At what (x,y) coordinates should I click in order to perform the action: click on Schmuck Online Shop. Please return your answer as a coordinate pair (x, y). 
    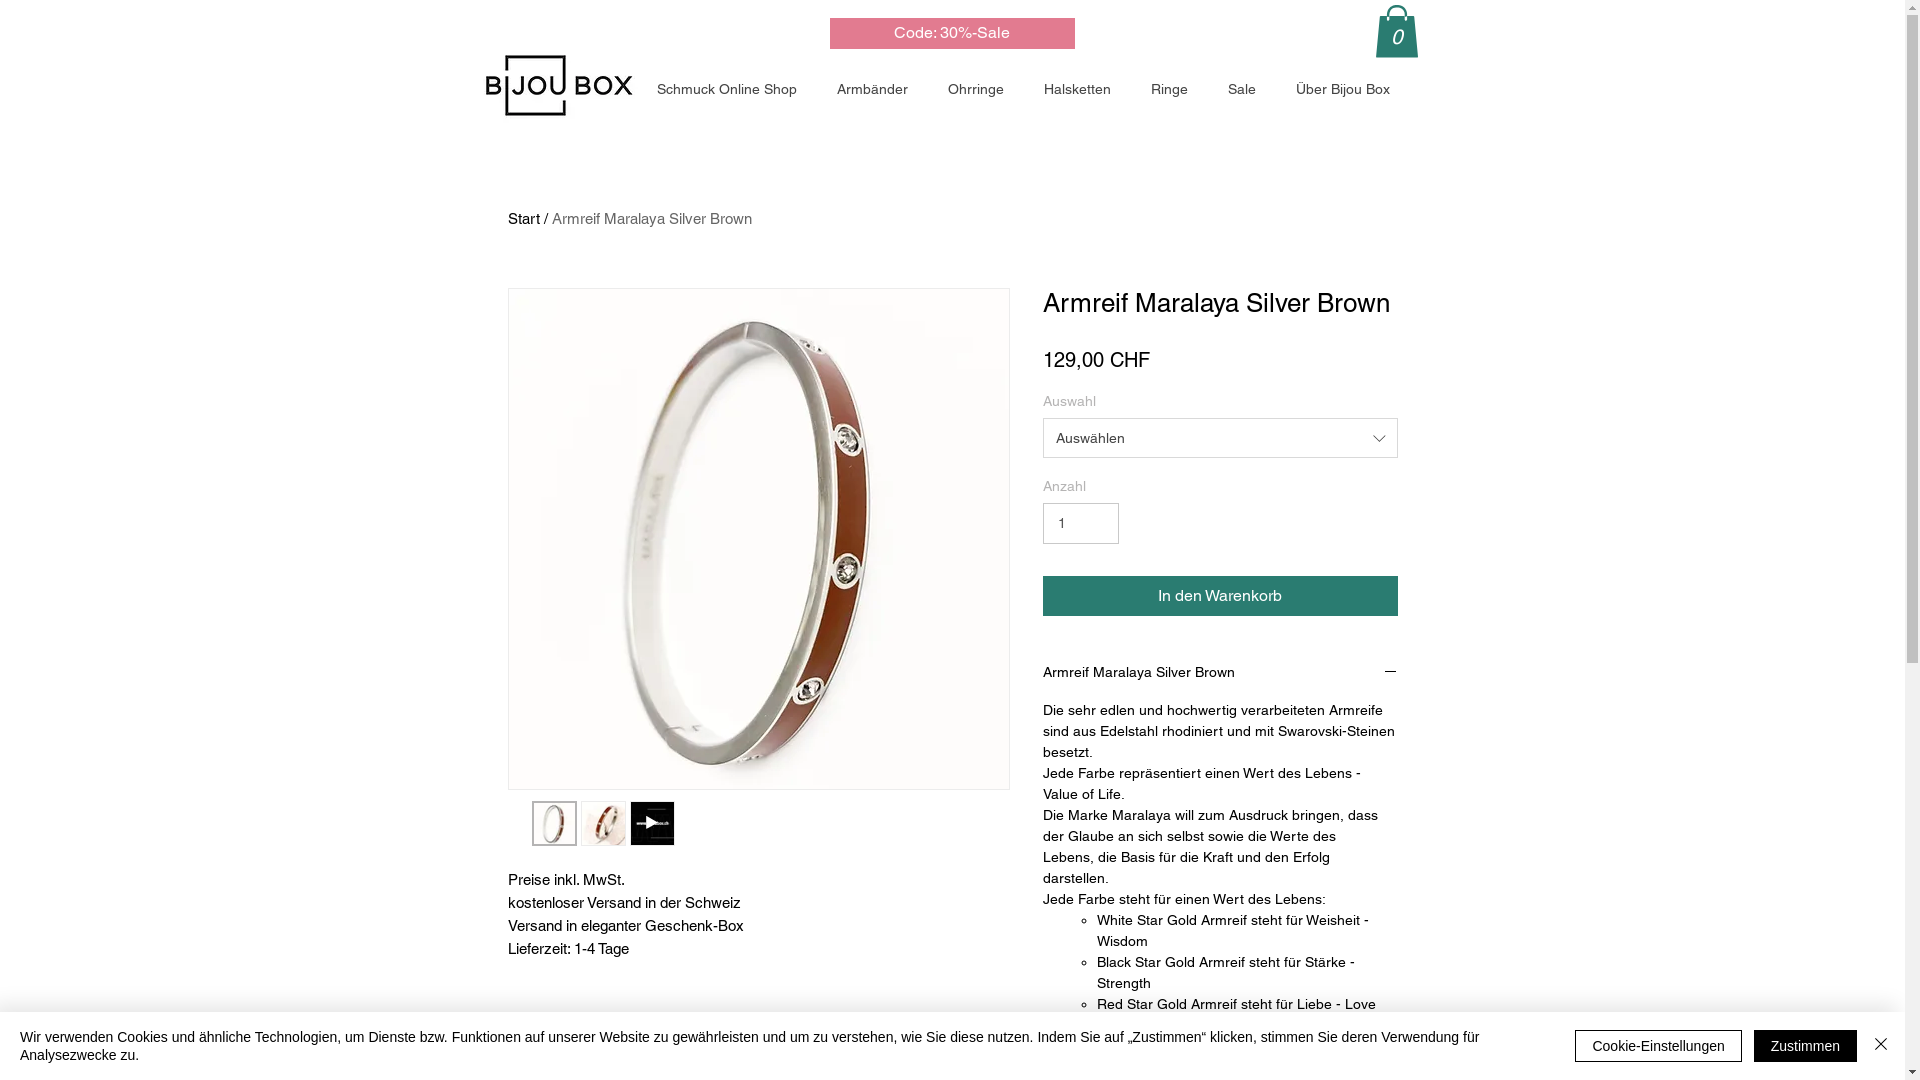
    Looking at the image, I should click on (732, 89).